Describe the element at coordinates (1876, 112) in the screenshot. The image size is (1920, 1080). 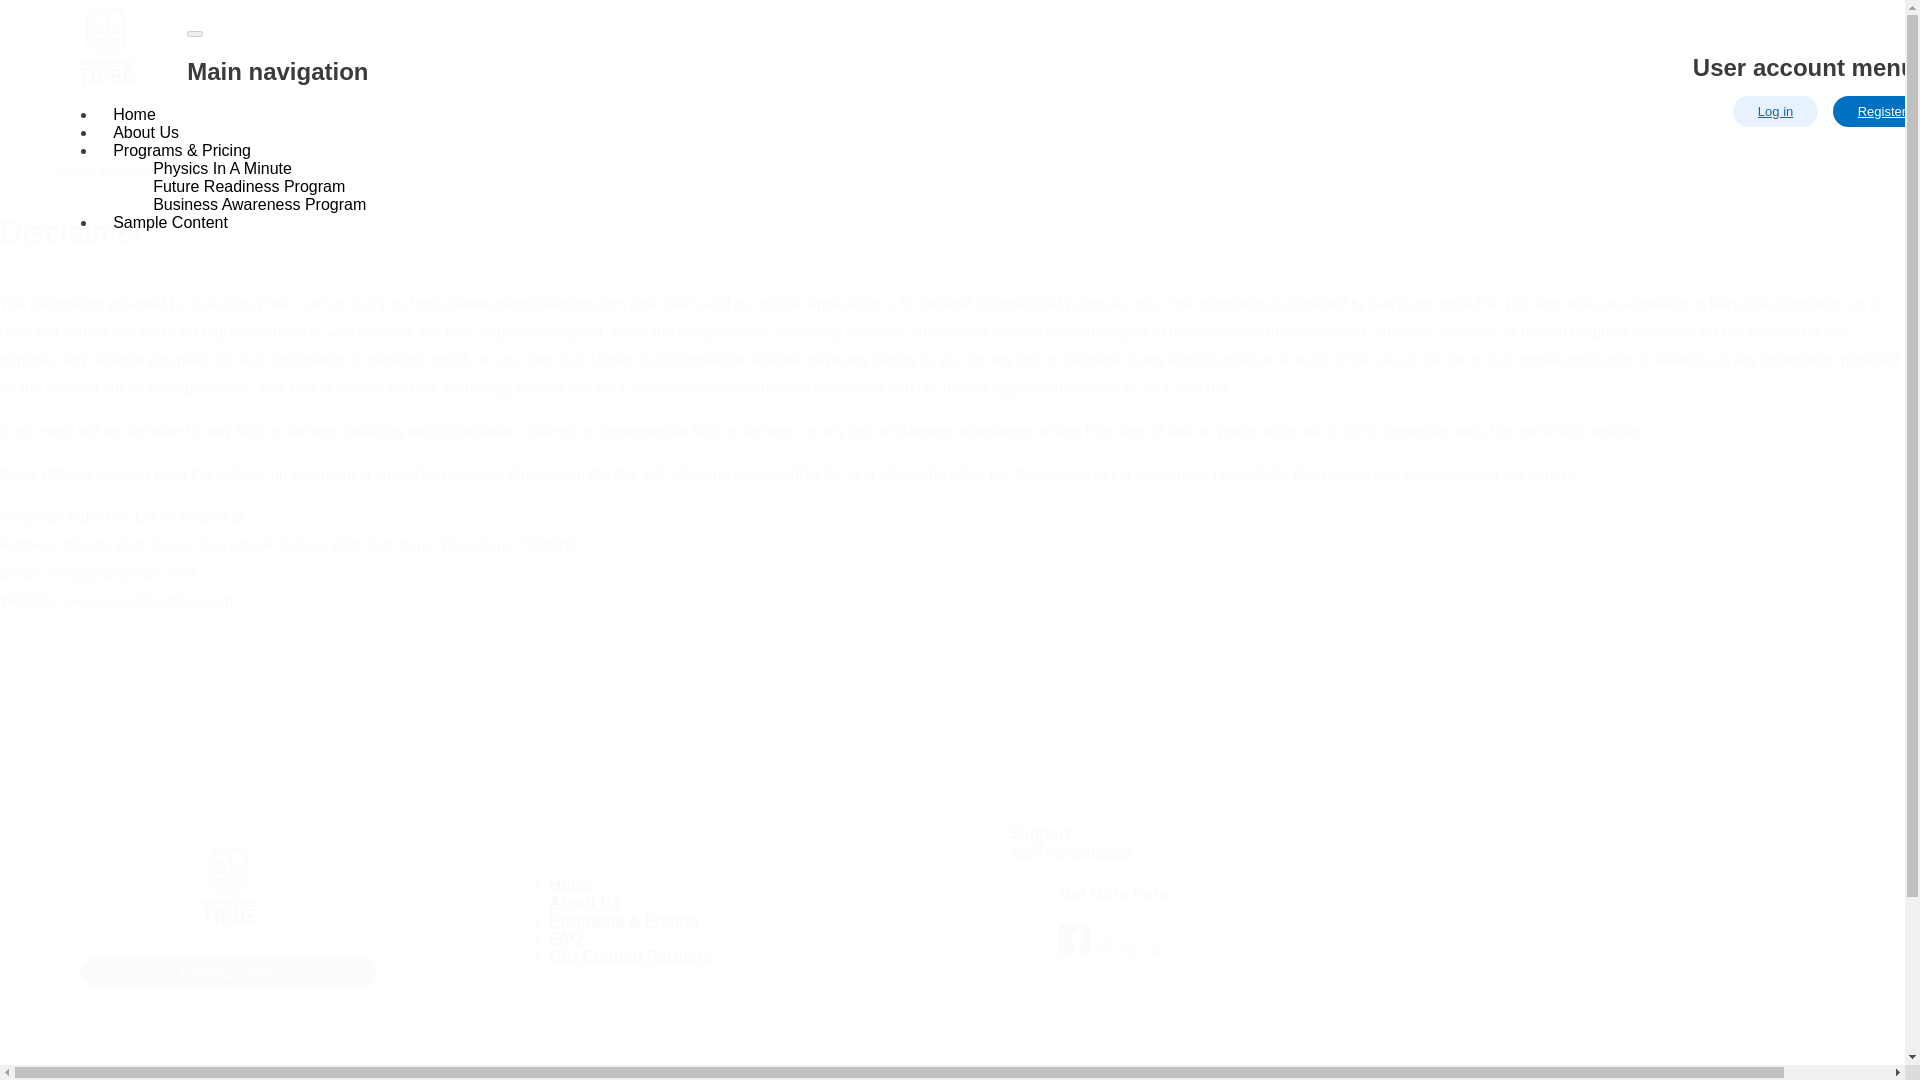
I see `Register` at that location.